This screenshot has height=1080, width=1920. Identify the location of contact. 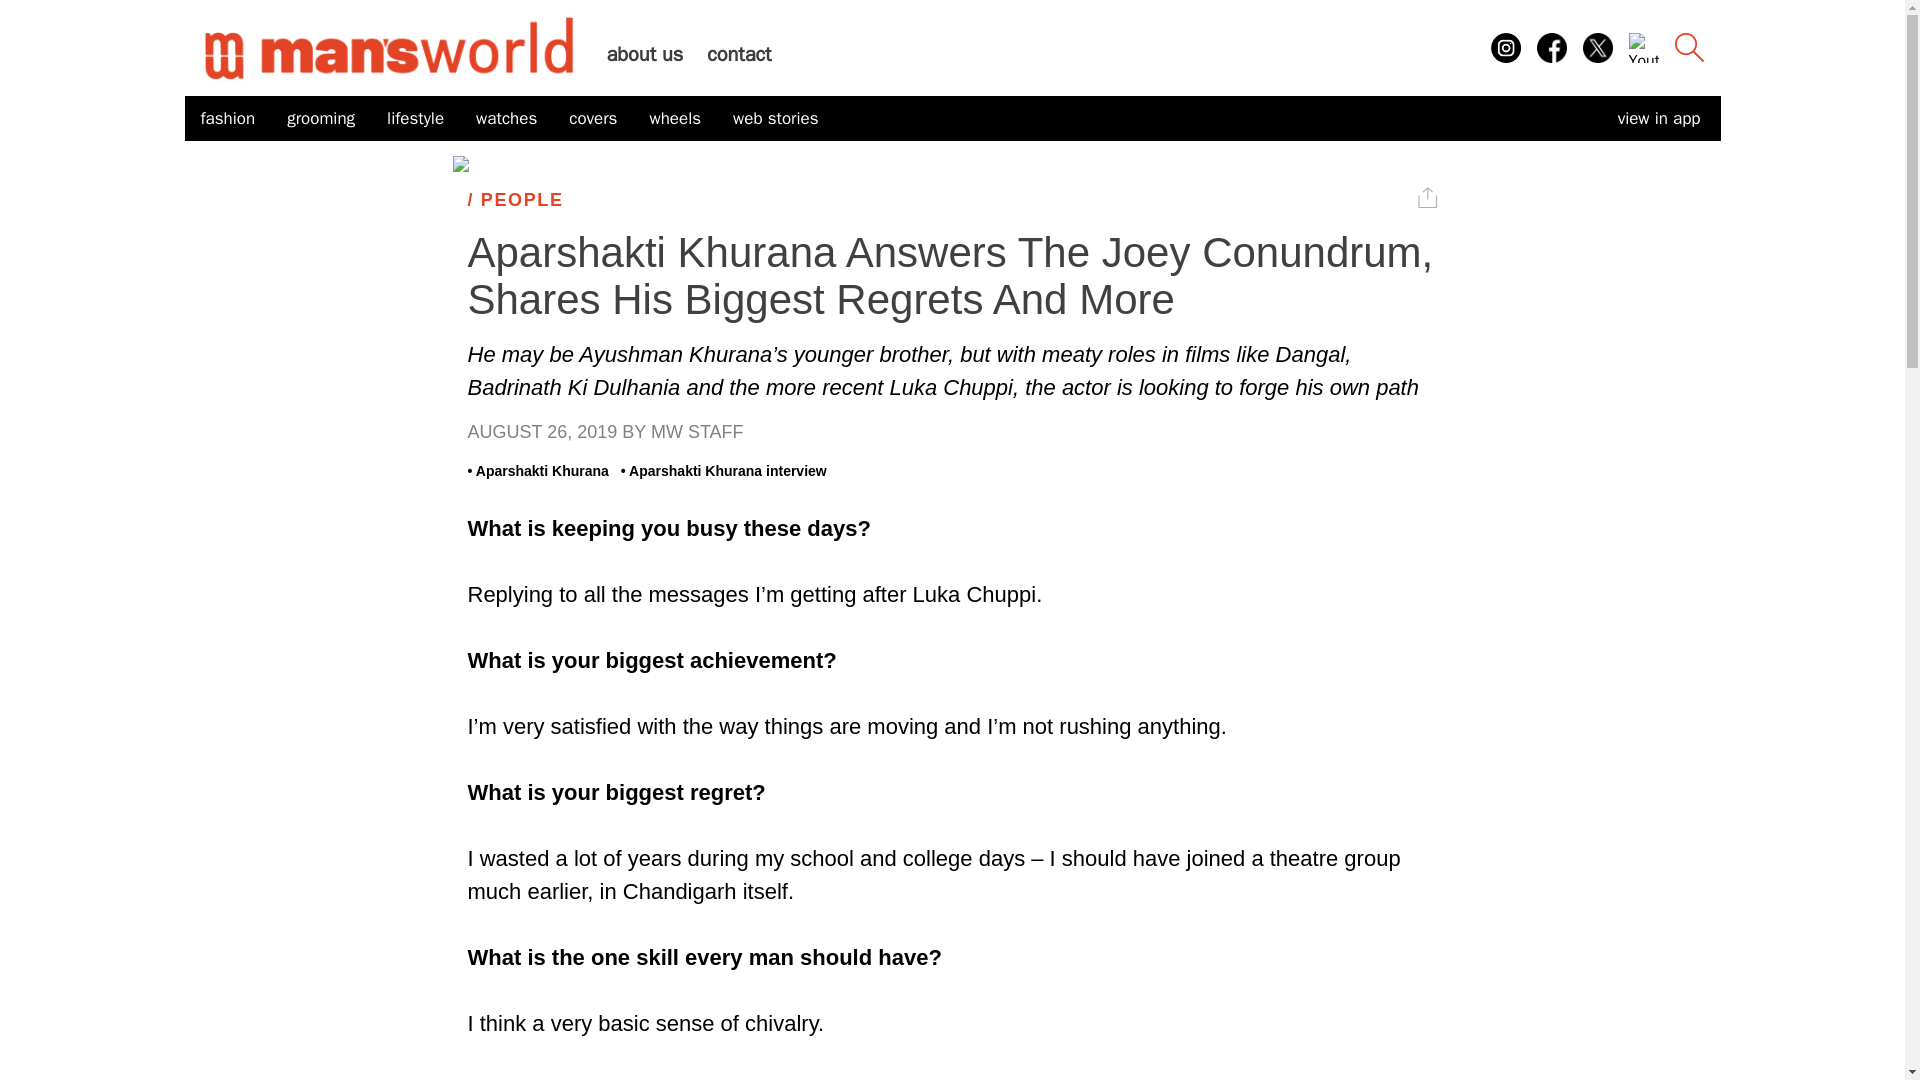
(738, 54).